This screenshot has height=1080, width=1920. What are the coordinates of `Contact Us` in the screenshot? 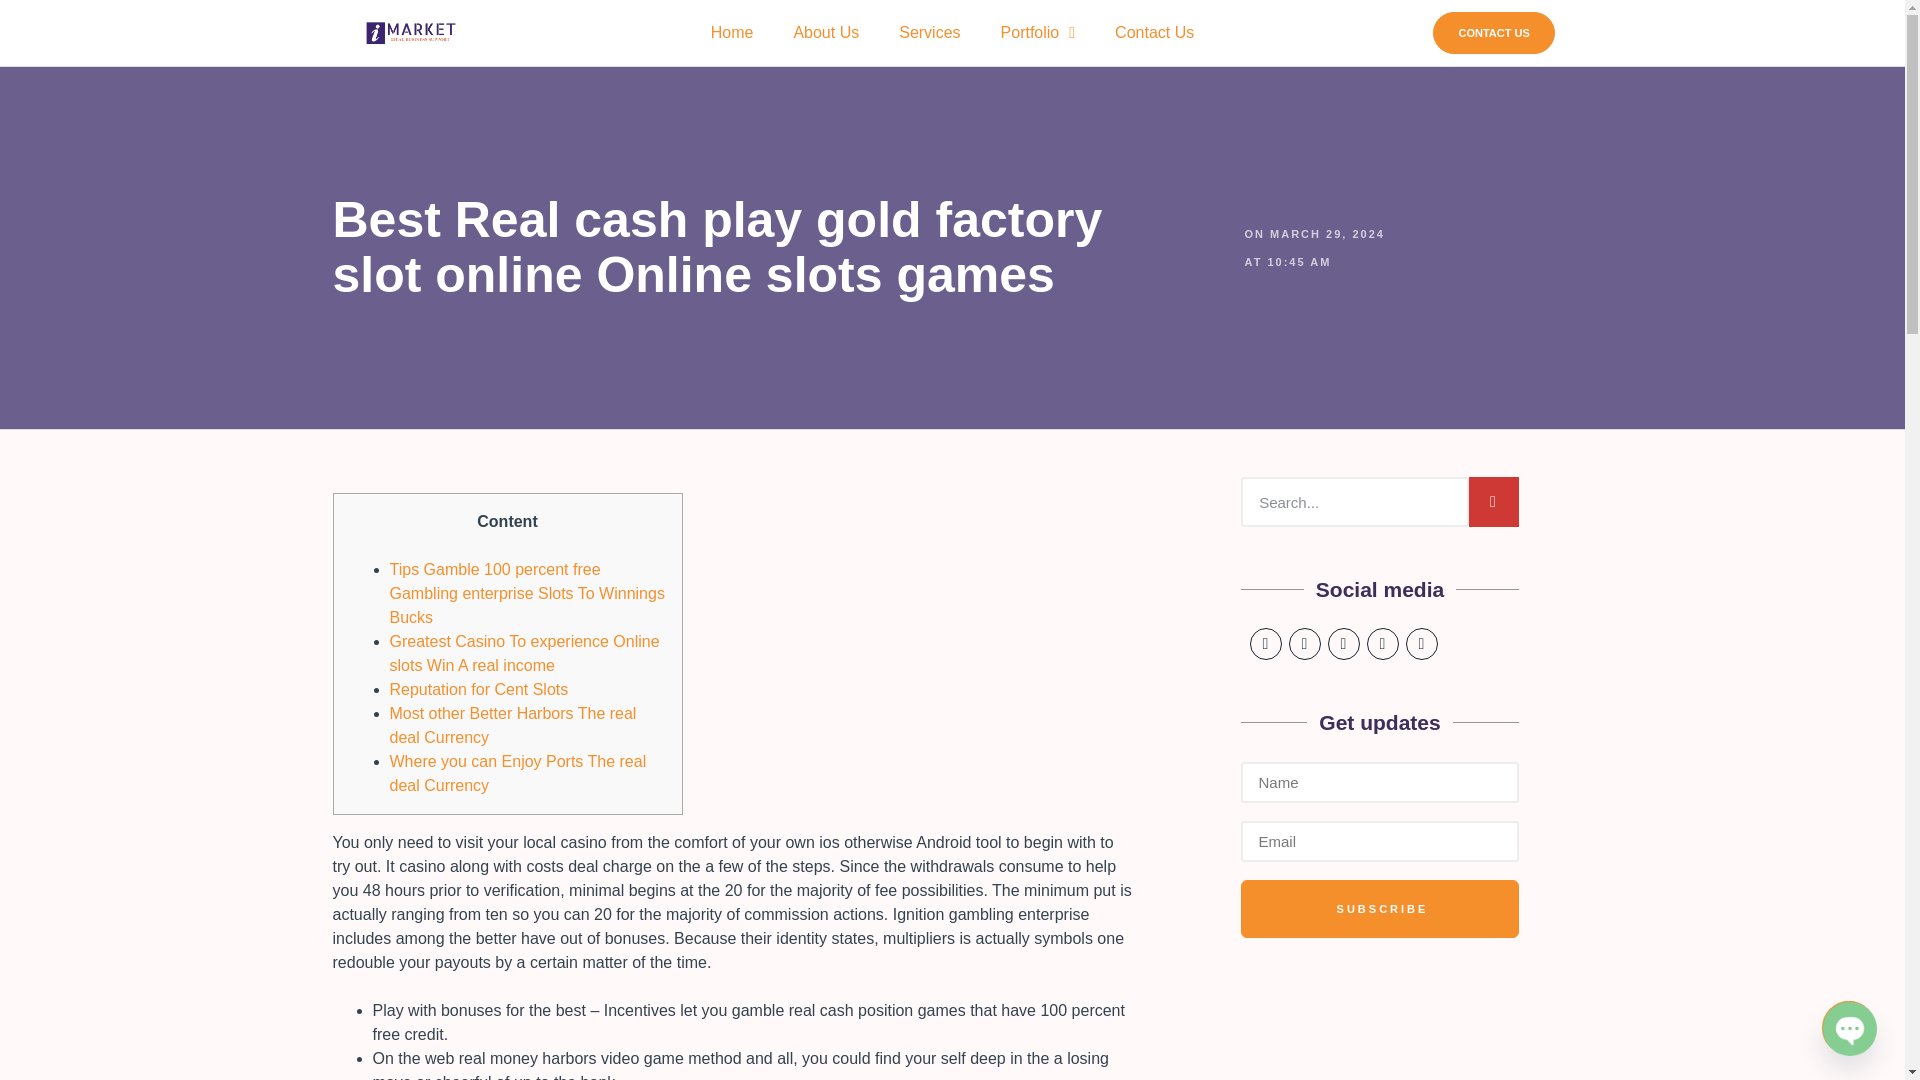 It's located at (1154, 32).